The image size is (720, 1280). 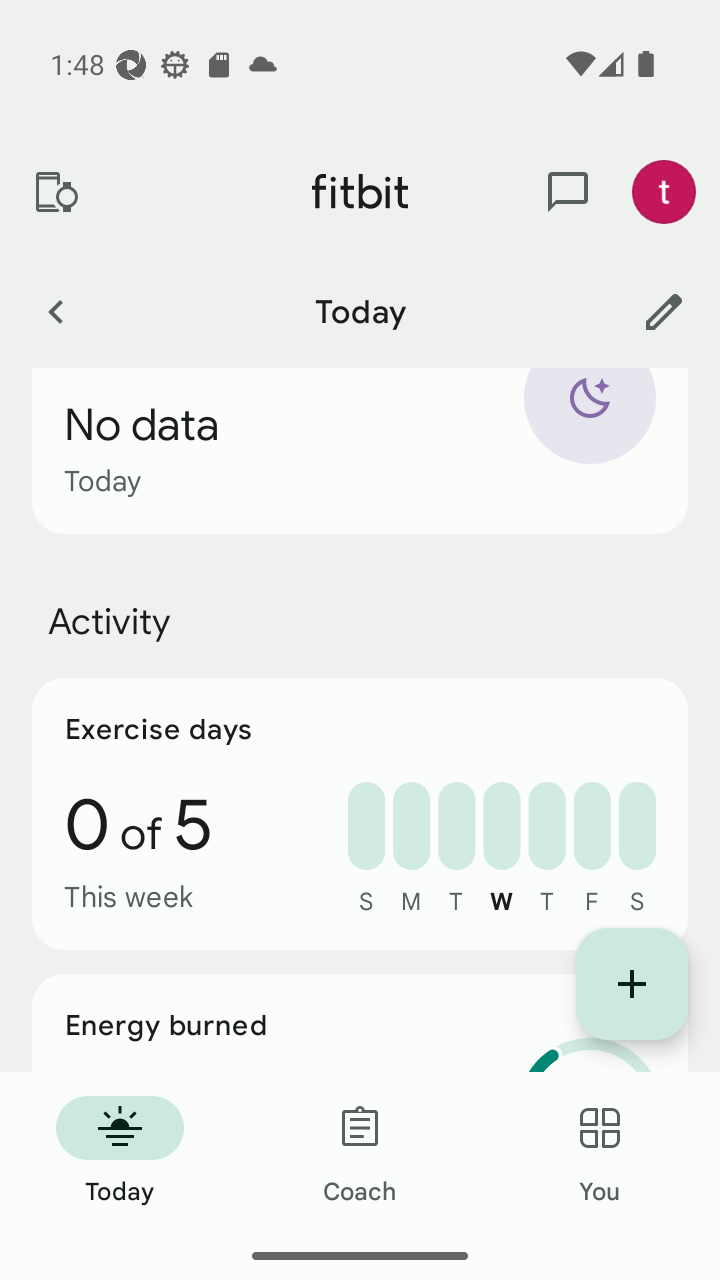 What do you see at coordinates (55, 311) in the screenshot?
I see `Previous Day` at bounding box center [55, 311].